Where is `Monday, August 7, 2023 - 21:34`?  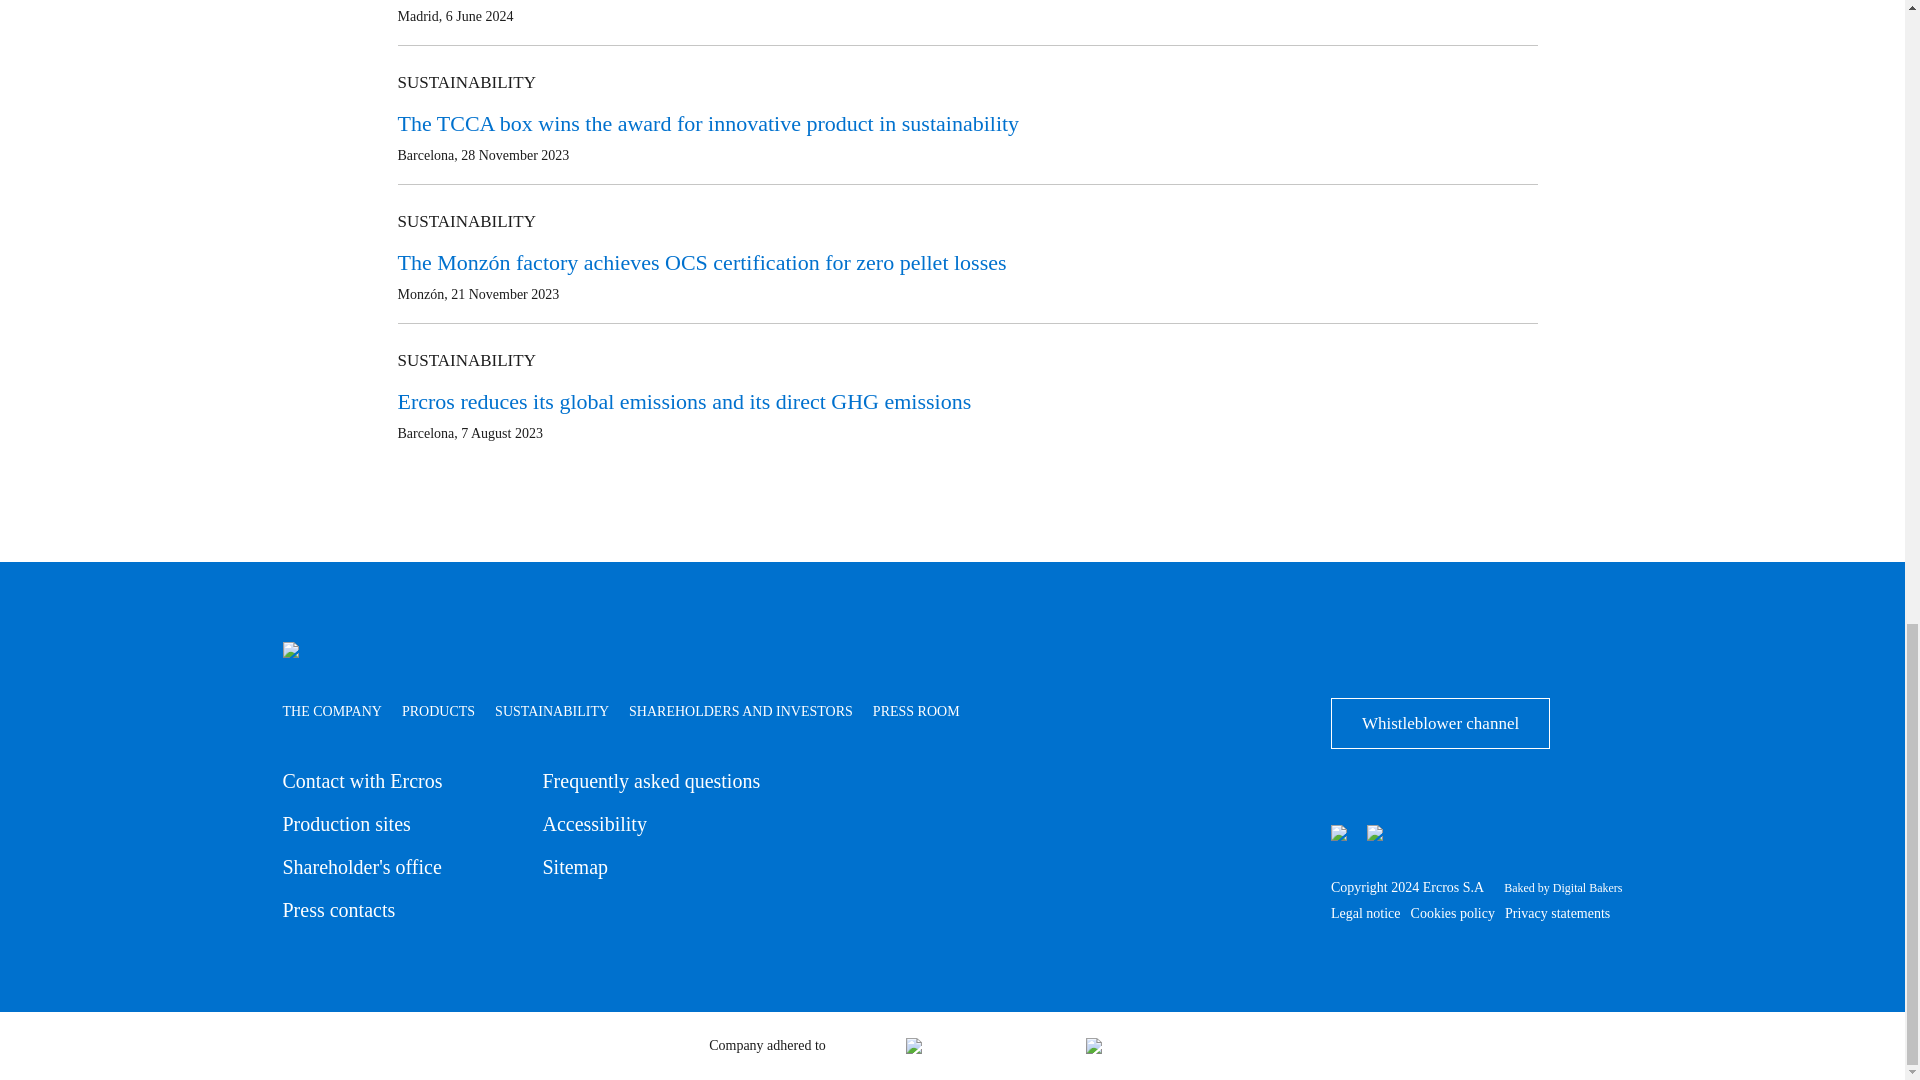
Monday, August 7, 2023 - 21:34 is located at coordinates (502, 432).